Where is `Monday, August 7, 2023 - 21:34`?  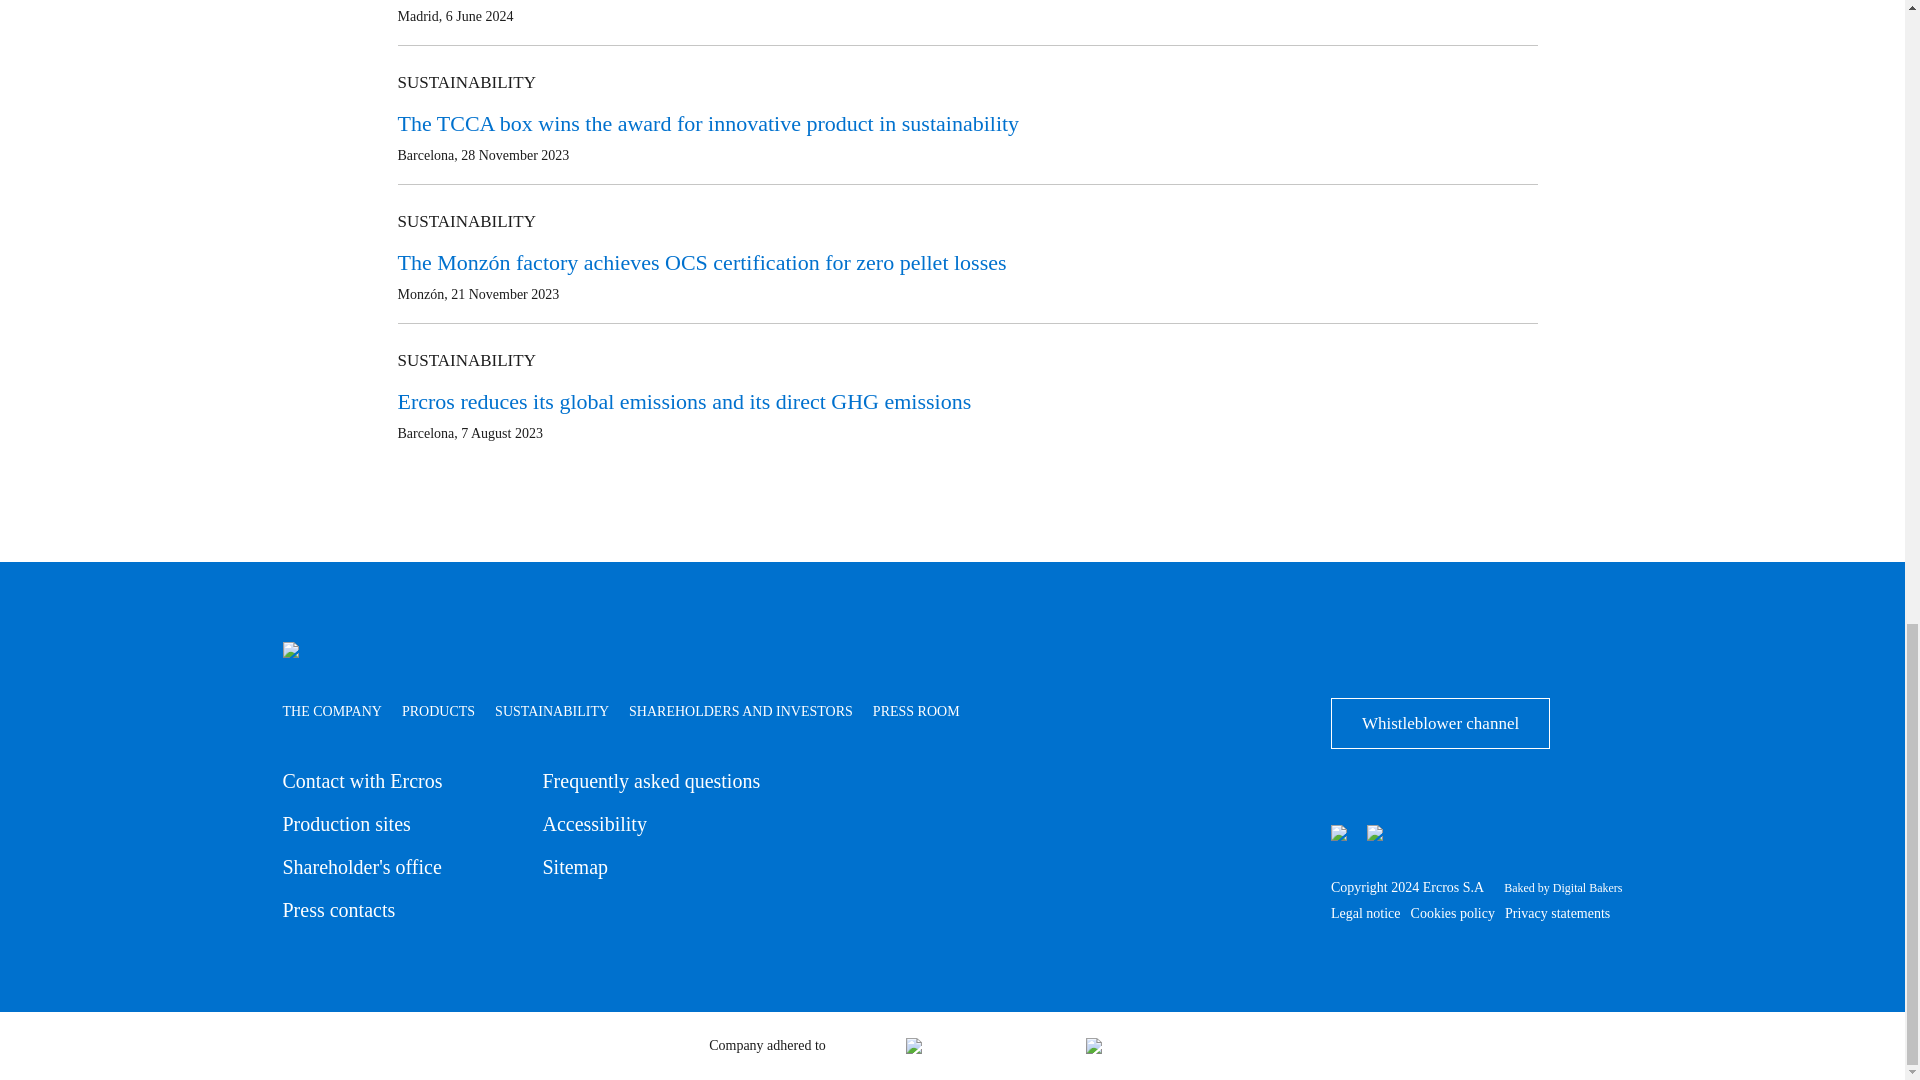
Monday, August 7, 2023 - 21:34 is located at coordinates (502, 432).